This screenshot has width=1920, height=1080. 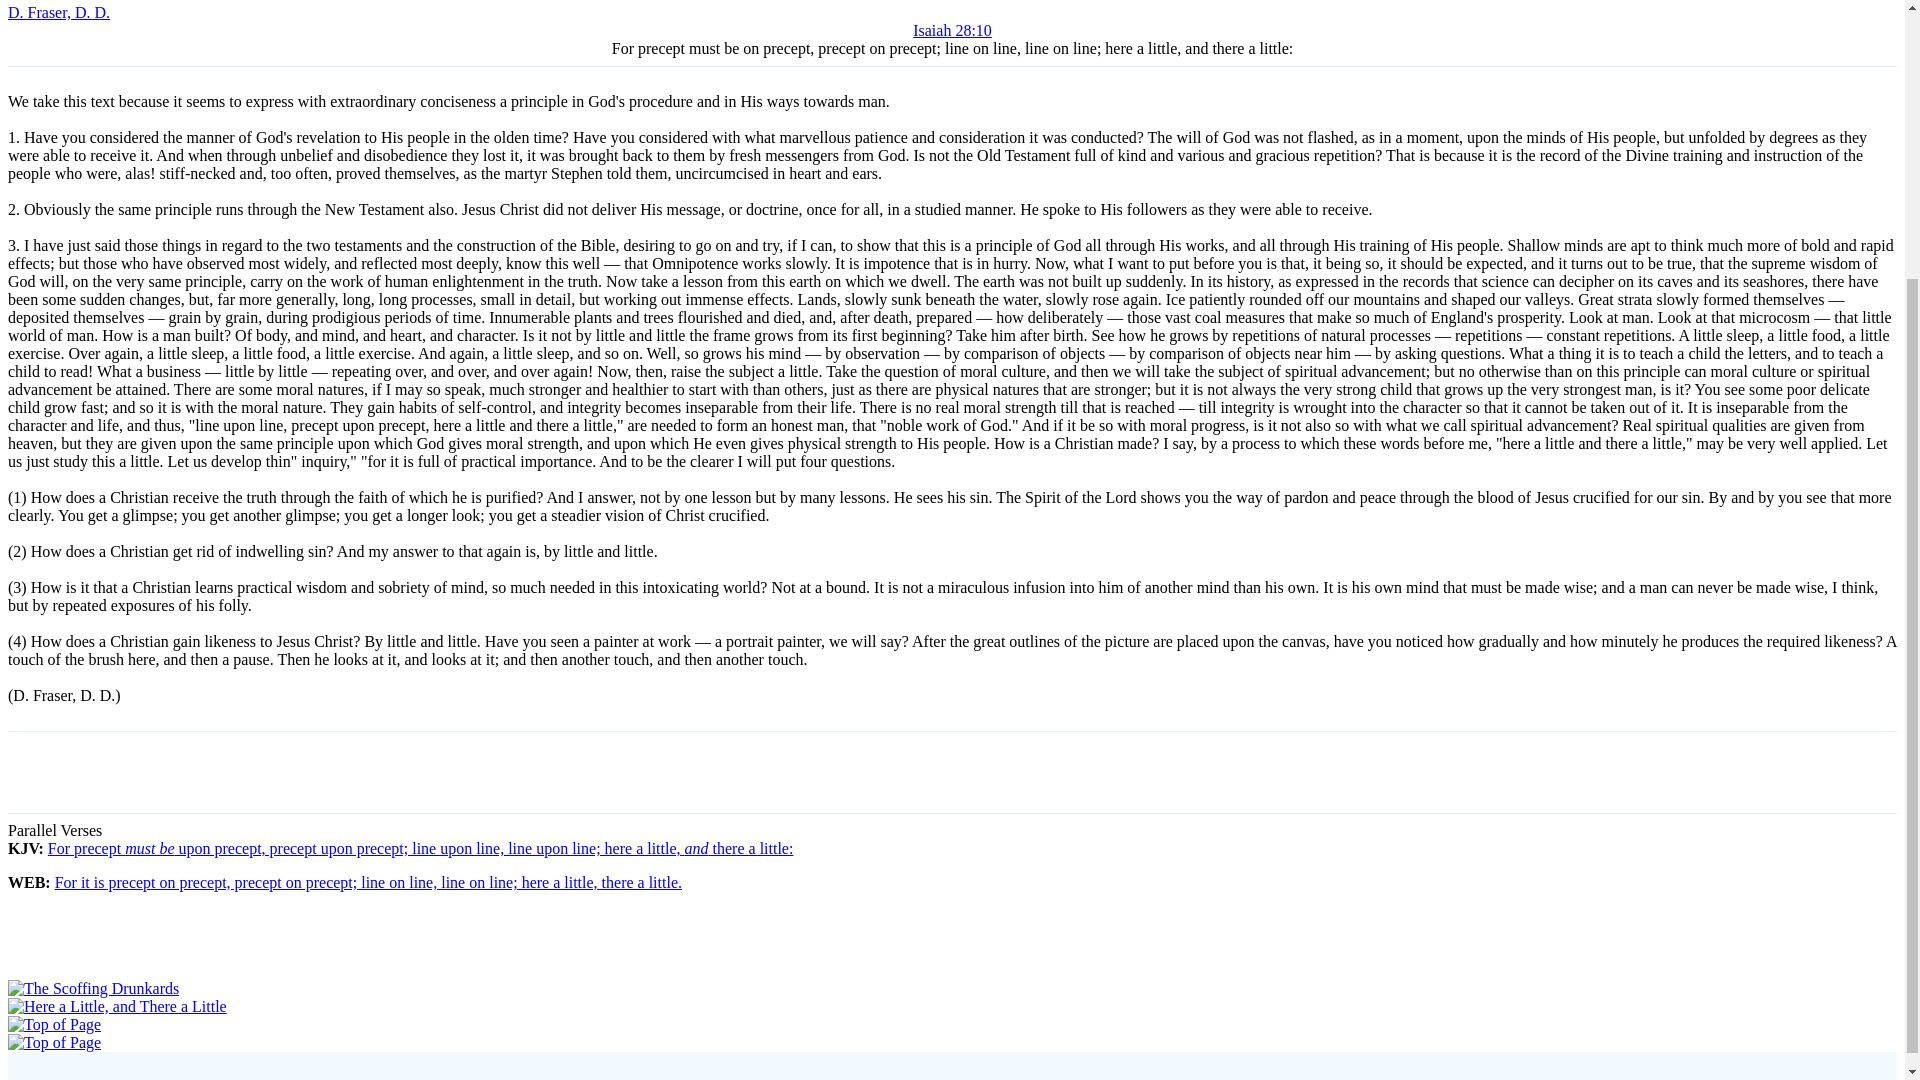 I want to click on Here a Little, and There a Little, so click(x=116, y=1006).